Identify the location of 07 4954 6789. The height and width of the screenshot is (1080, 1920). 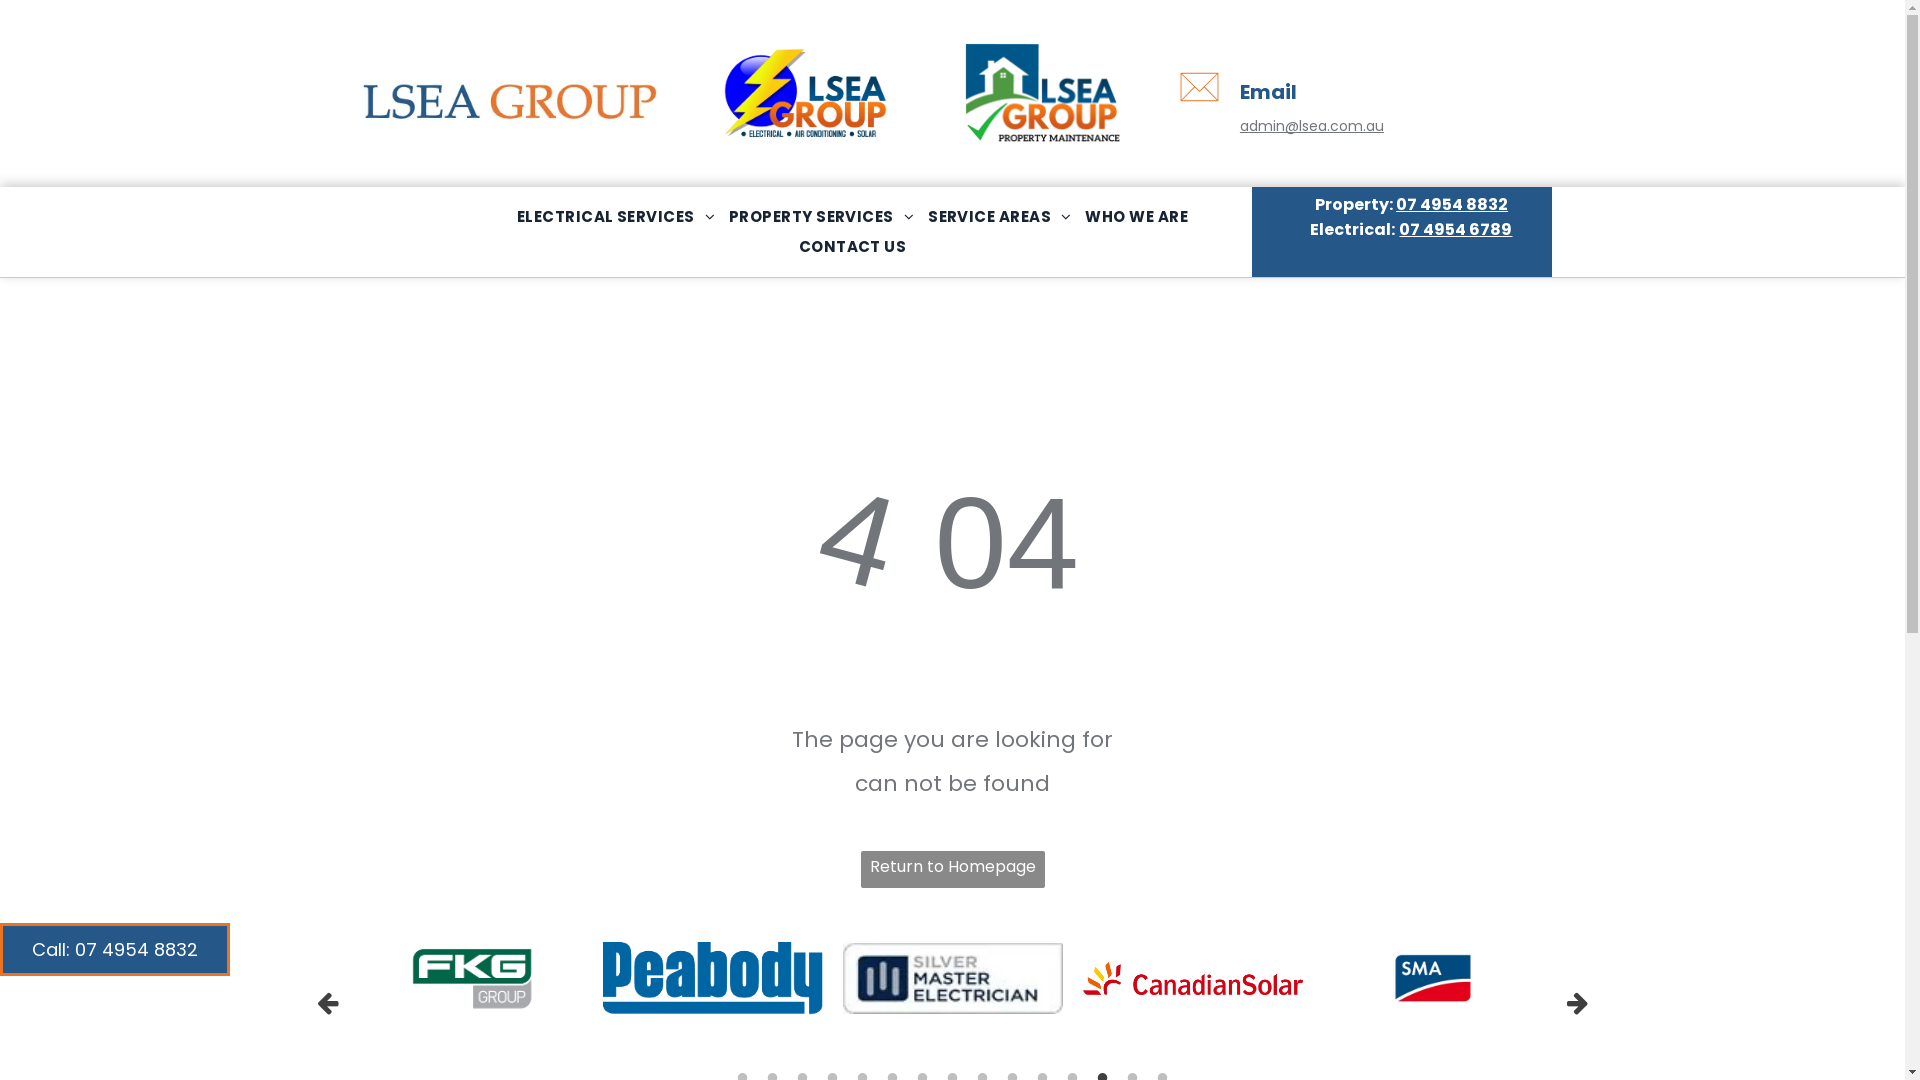
(1456, 230).